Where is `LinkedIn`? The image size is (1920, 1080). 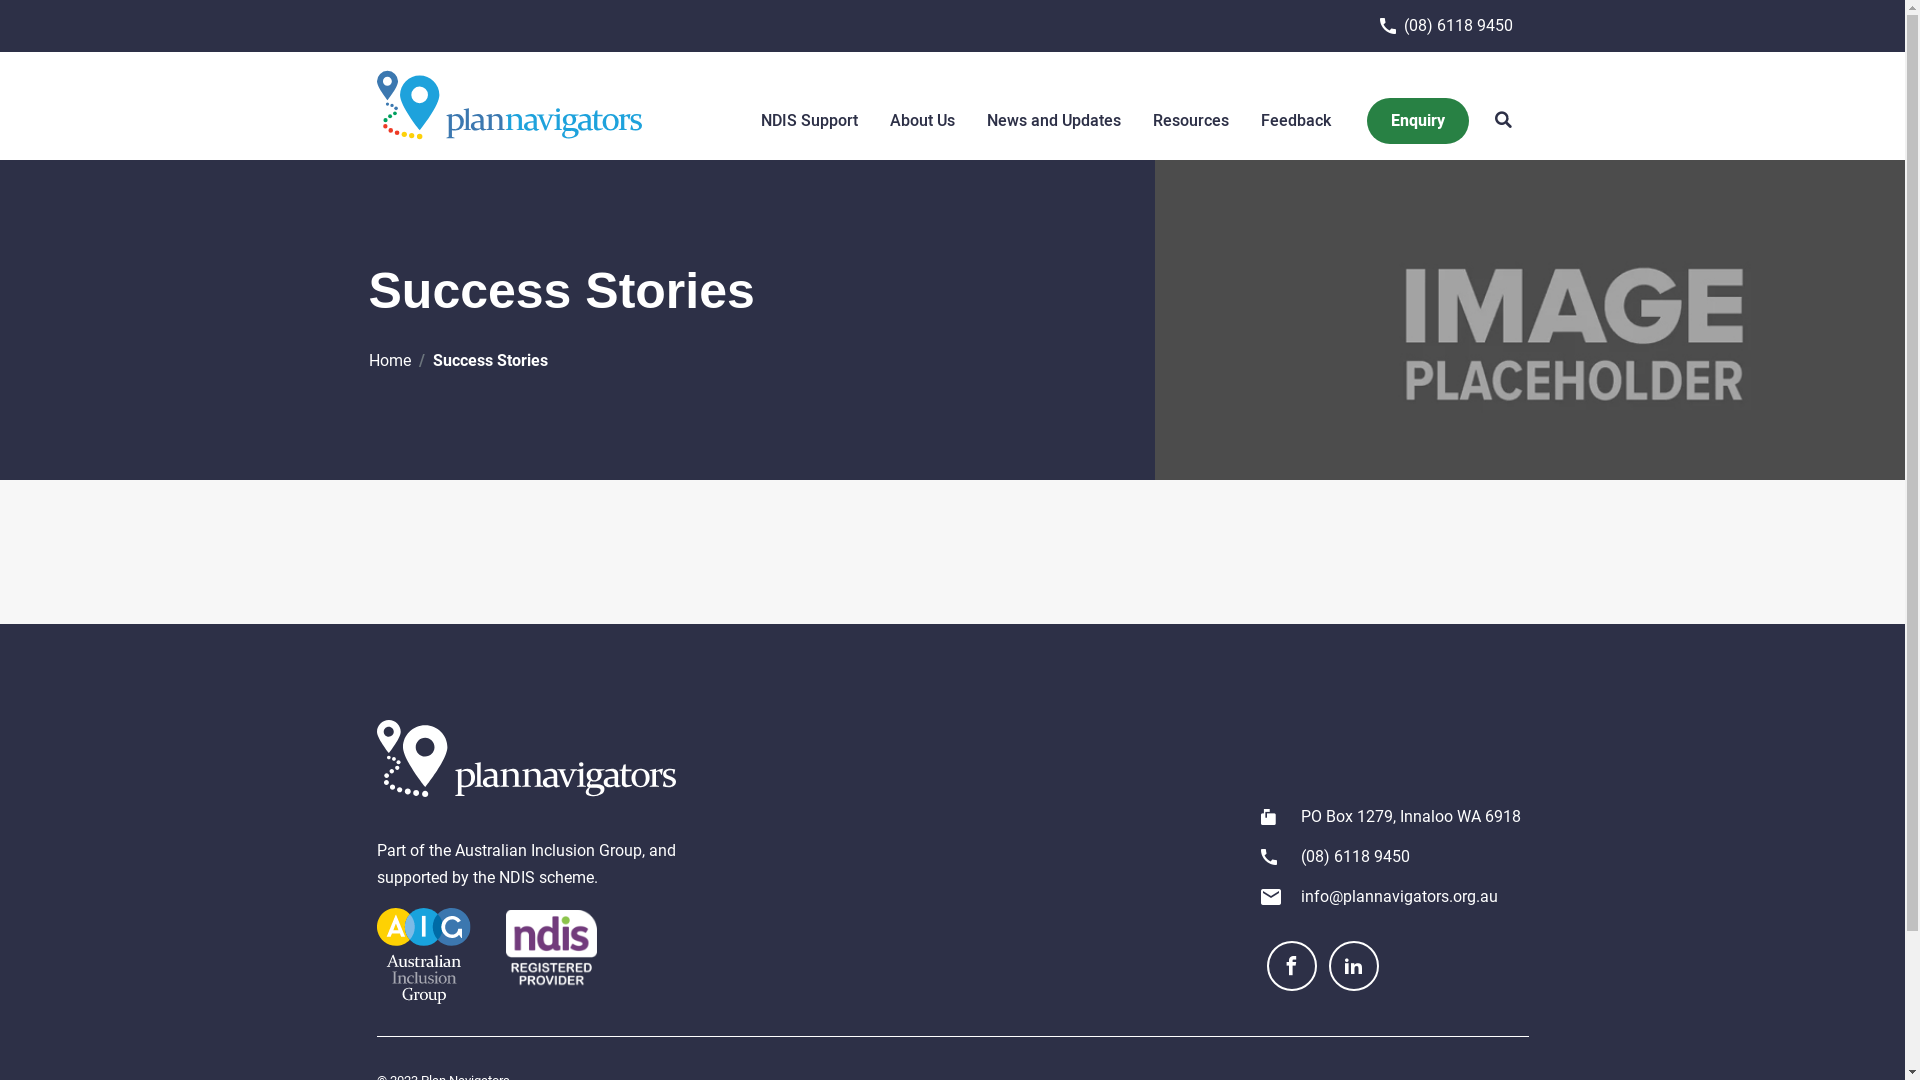 LinkedIn is located at coordinates (1353, 966).